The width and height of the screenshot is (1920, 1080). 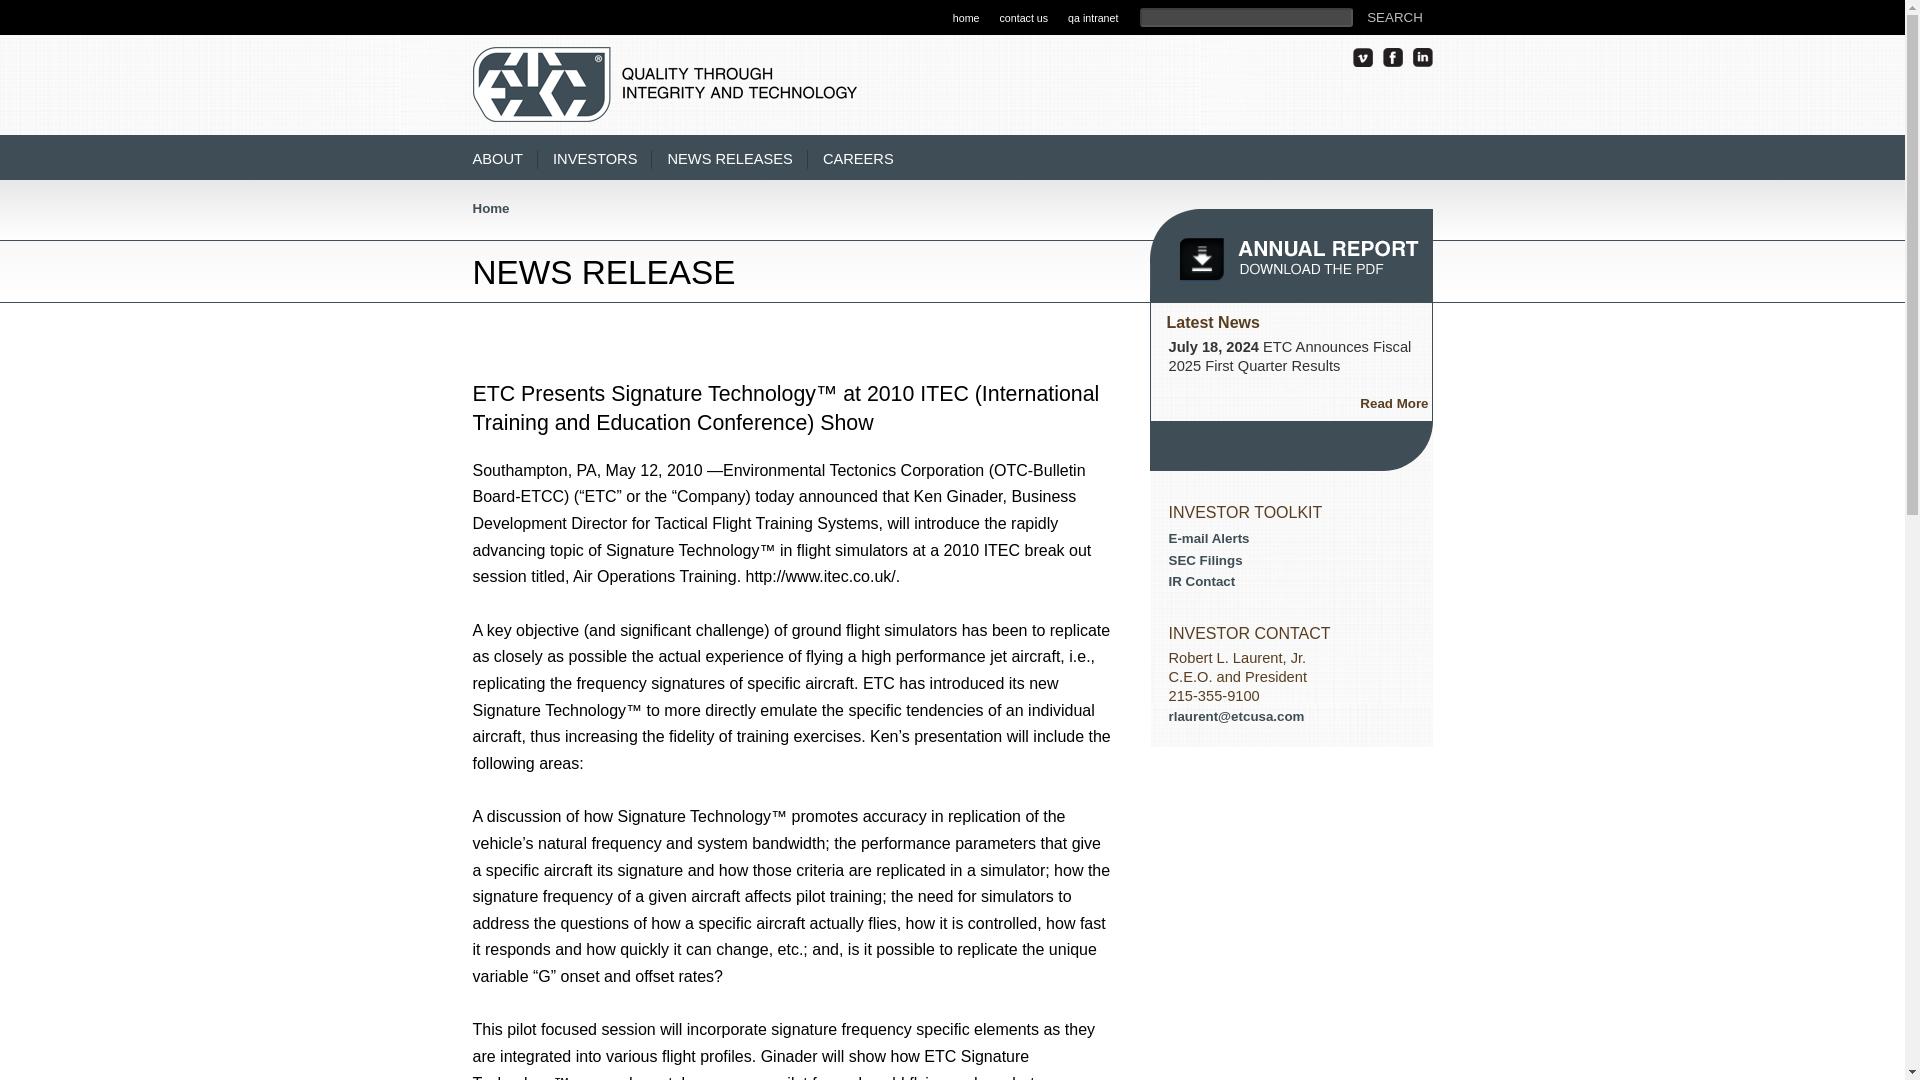 What do you see at coordinates (866, 159) in the screenshot?
I see `CAREERS` at bounding box center [866, 159].